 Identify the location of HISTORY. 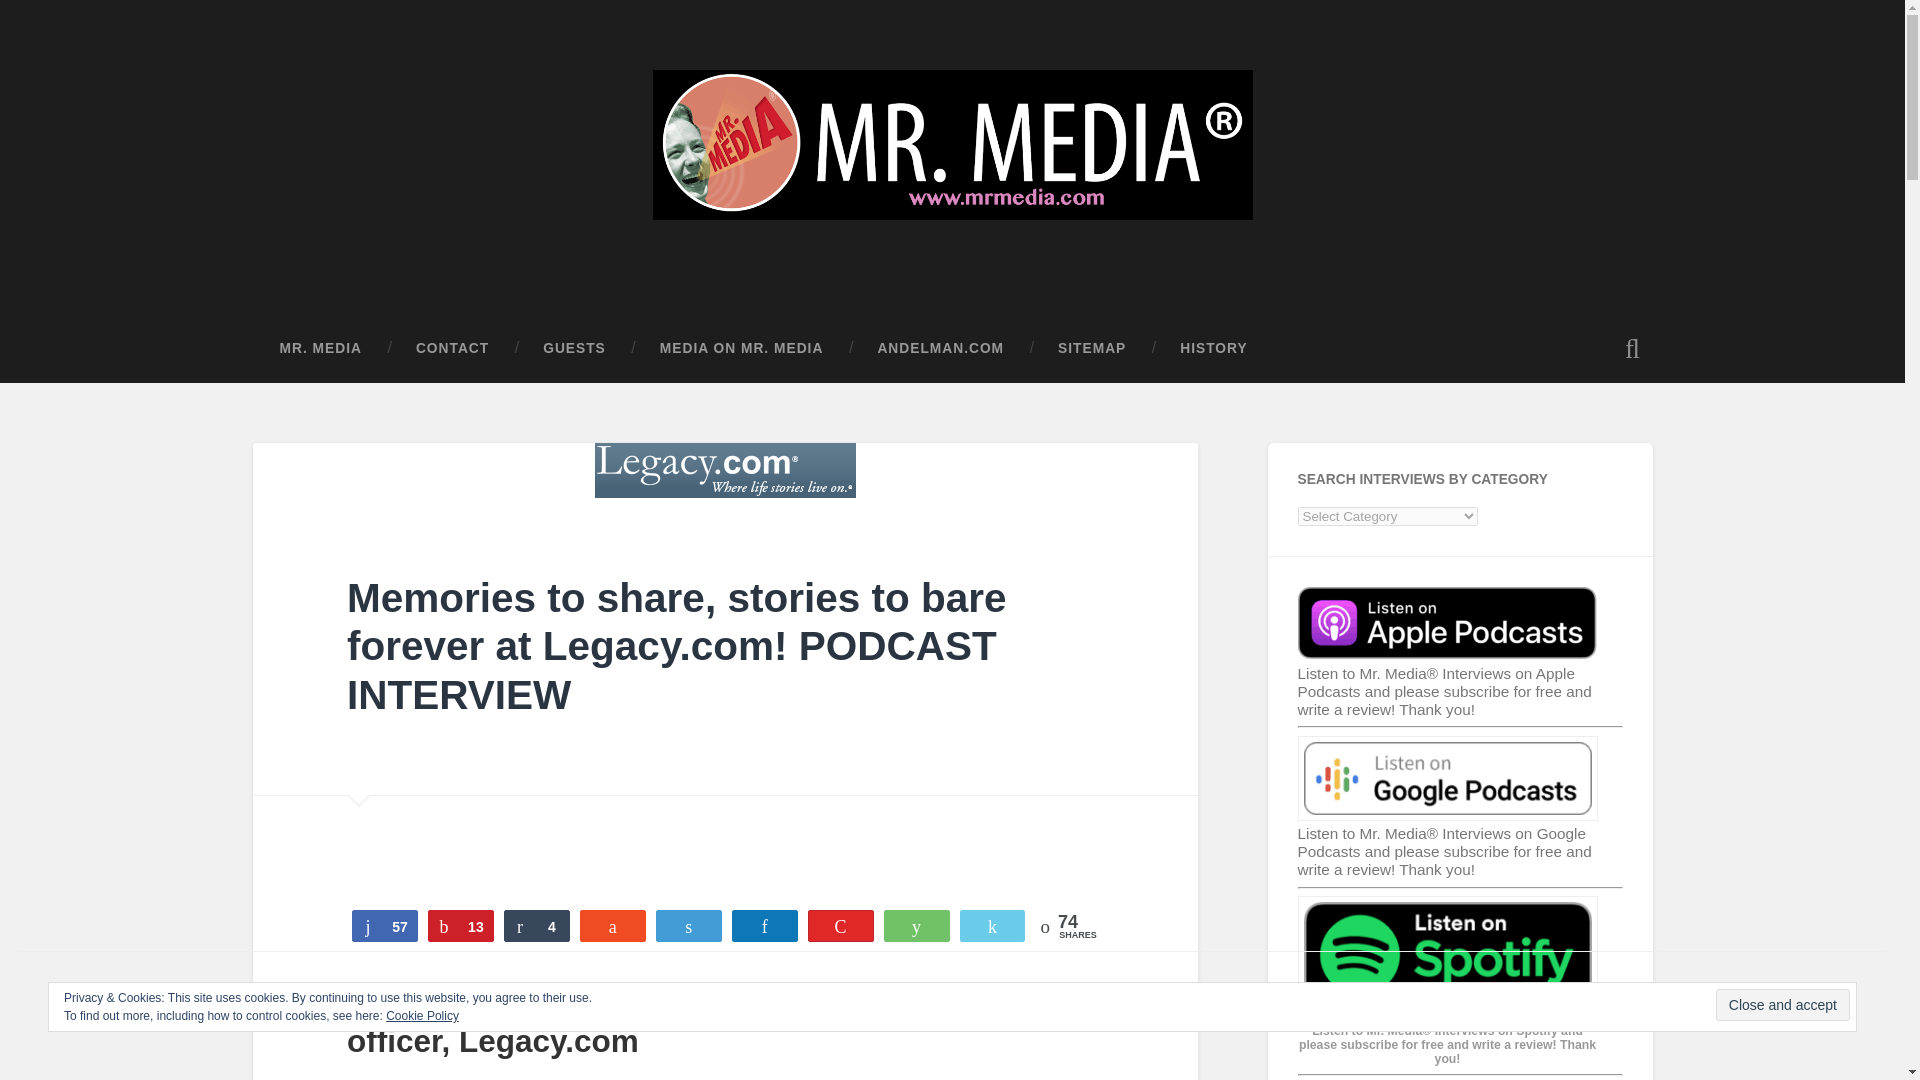
(1214, 349).